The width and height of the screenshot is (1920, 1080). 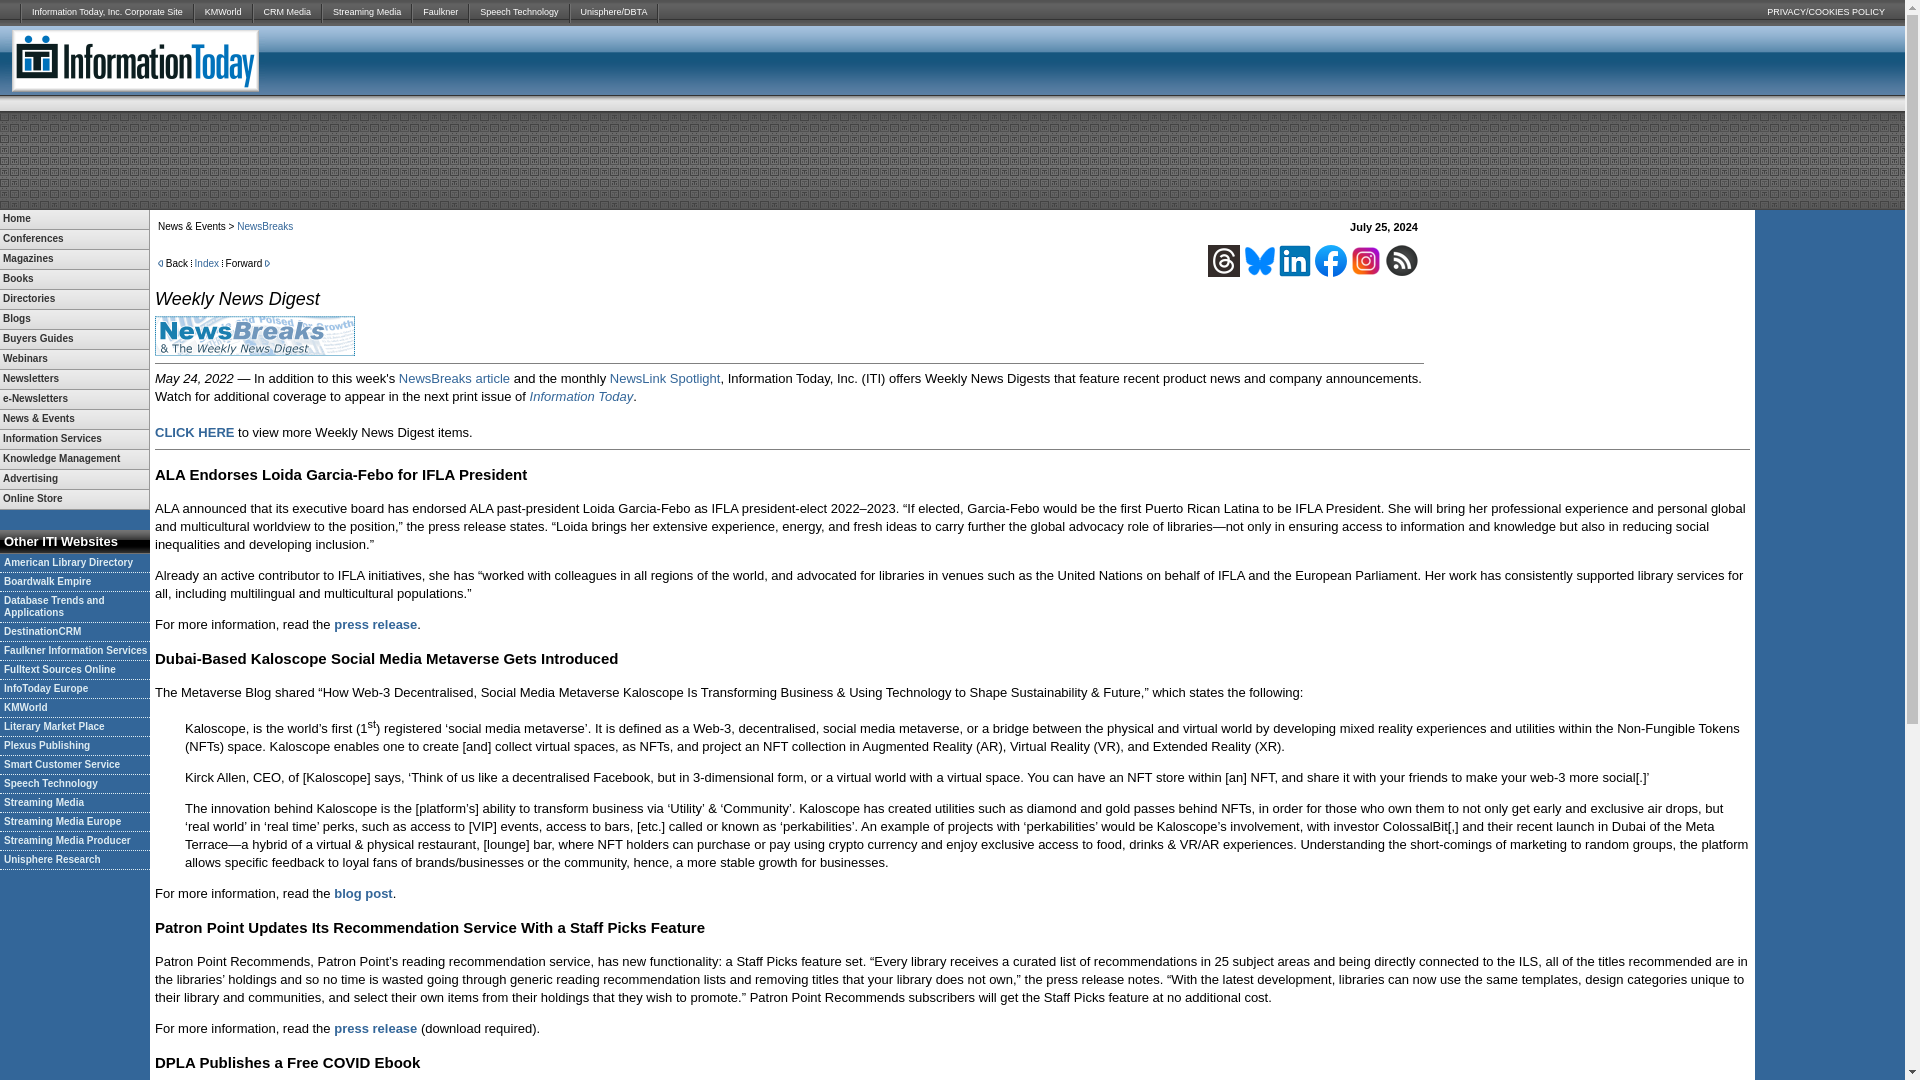 What do you see at coordinates (951, 160) in the screenshot?
I see `3rd party ad content` at bounding box center [951, 160].